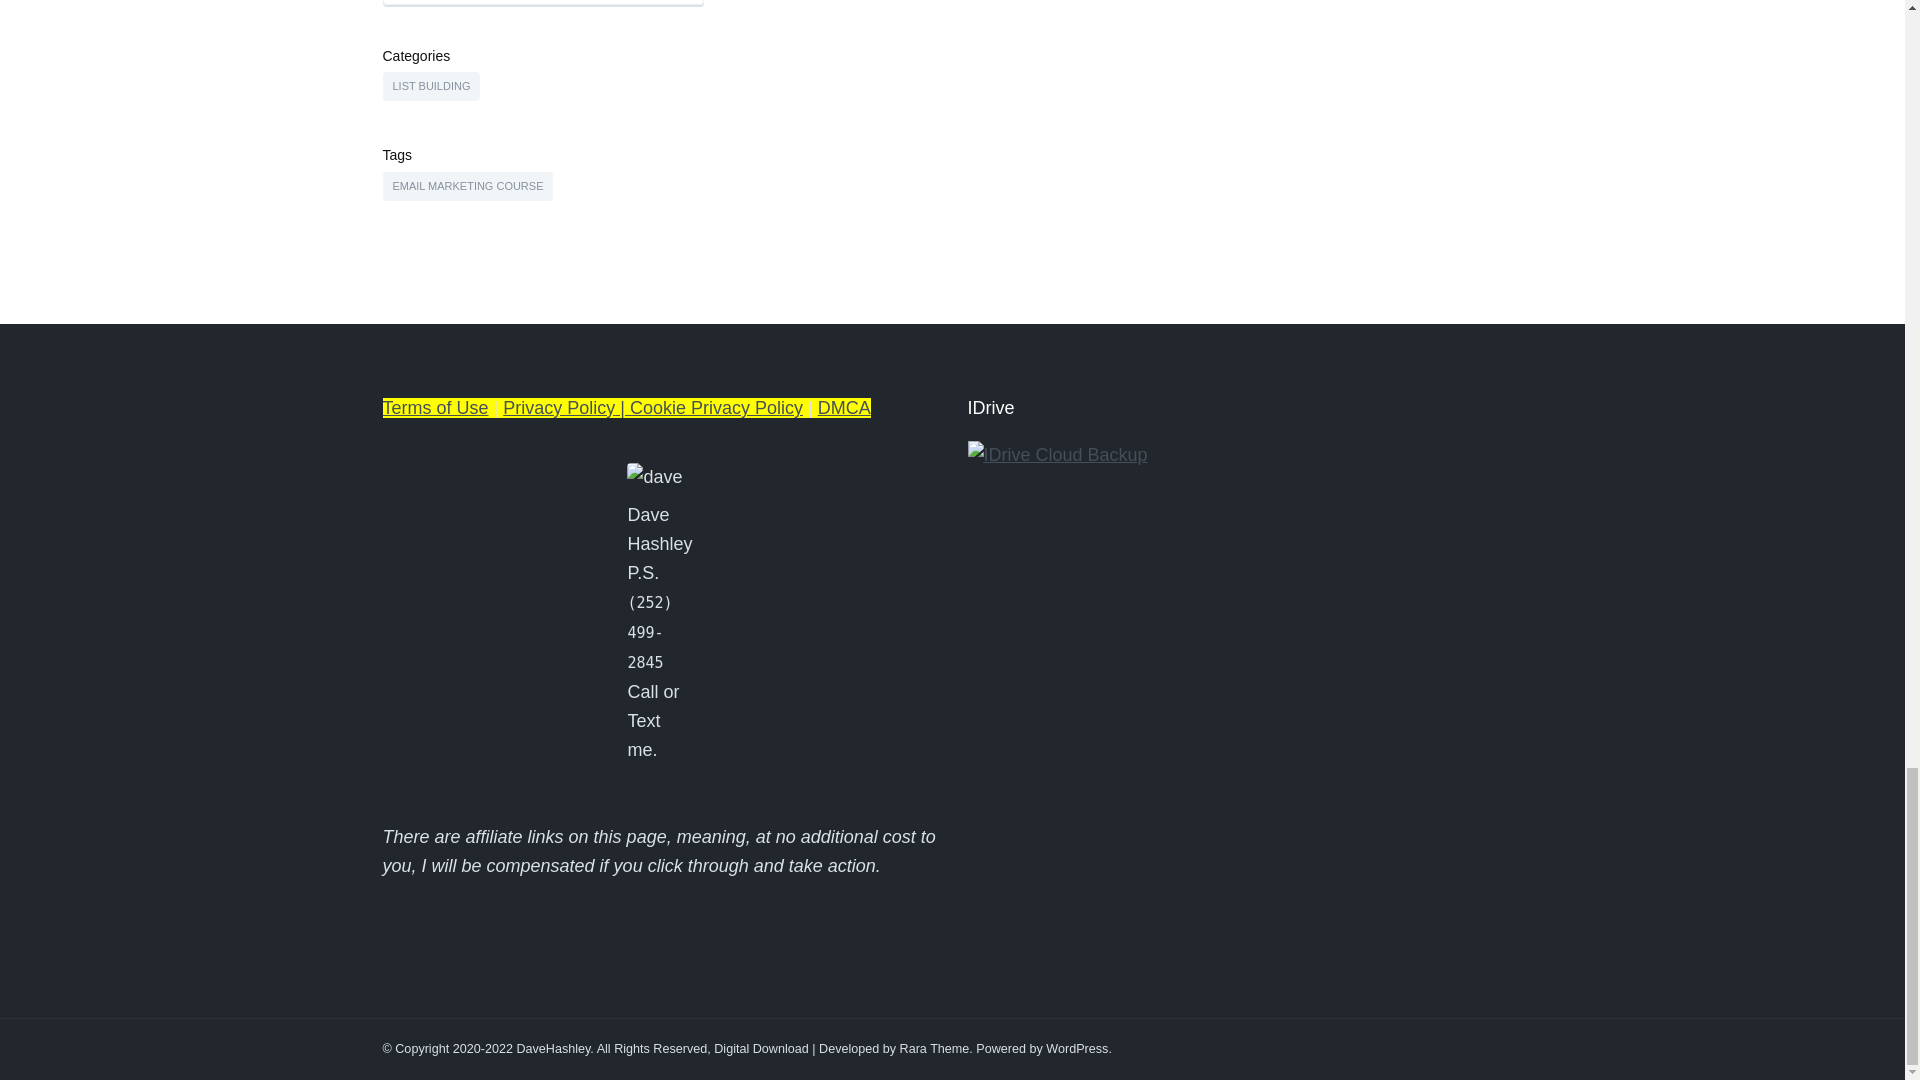  I want to click on IDrive Cloud Backup, so click(1058, 454).